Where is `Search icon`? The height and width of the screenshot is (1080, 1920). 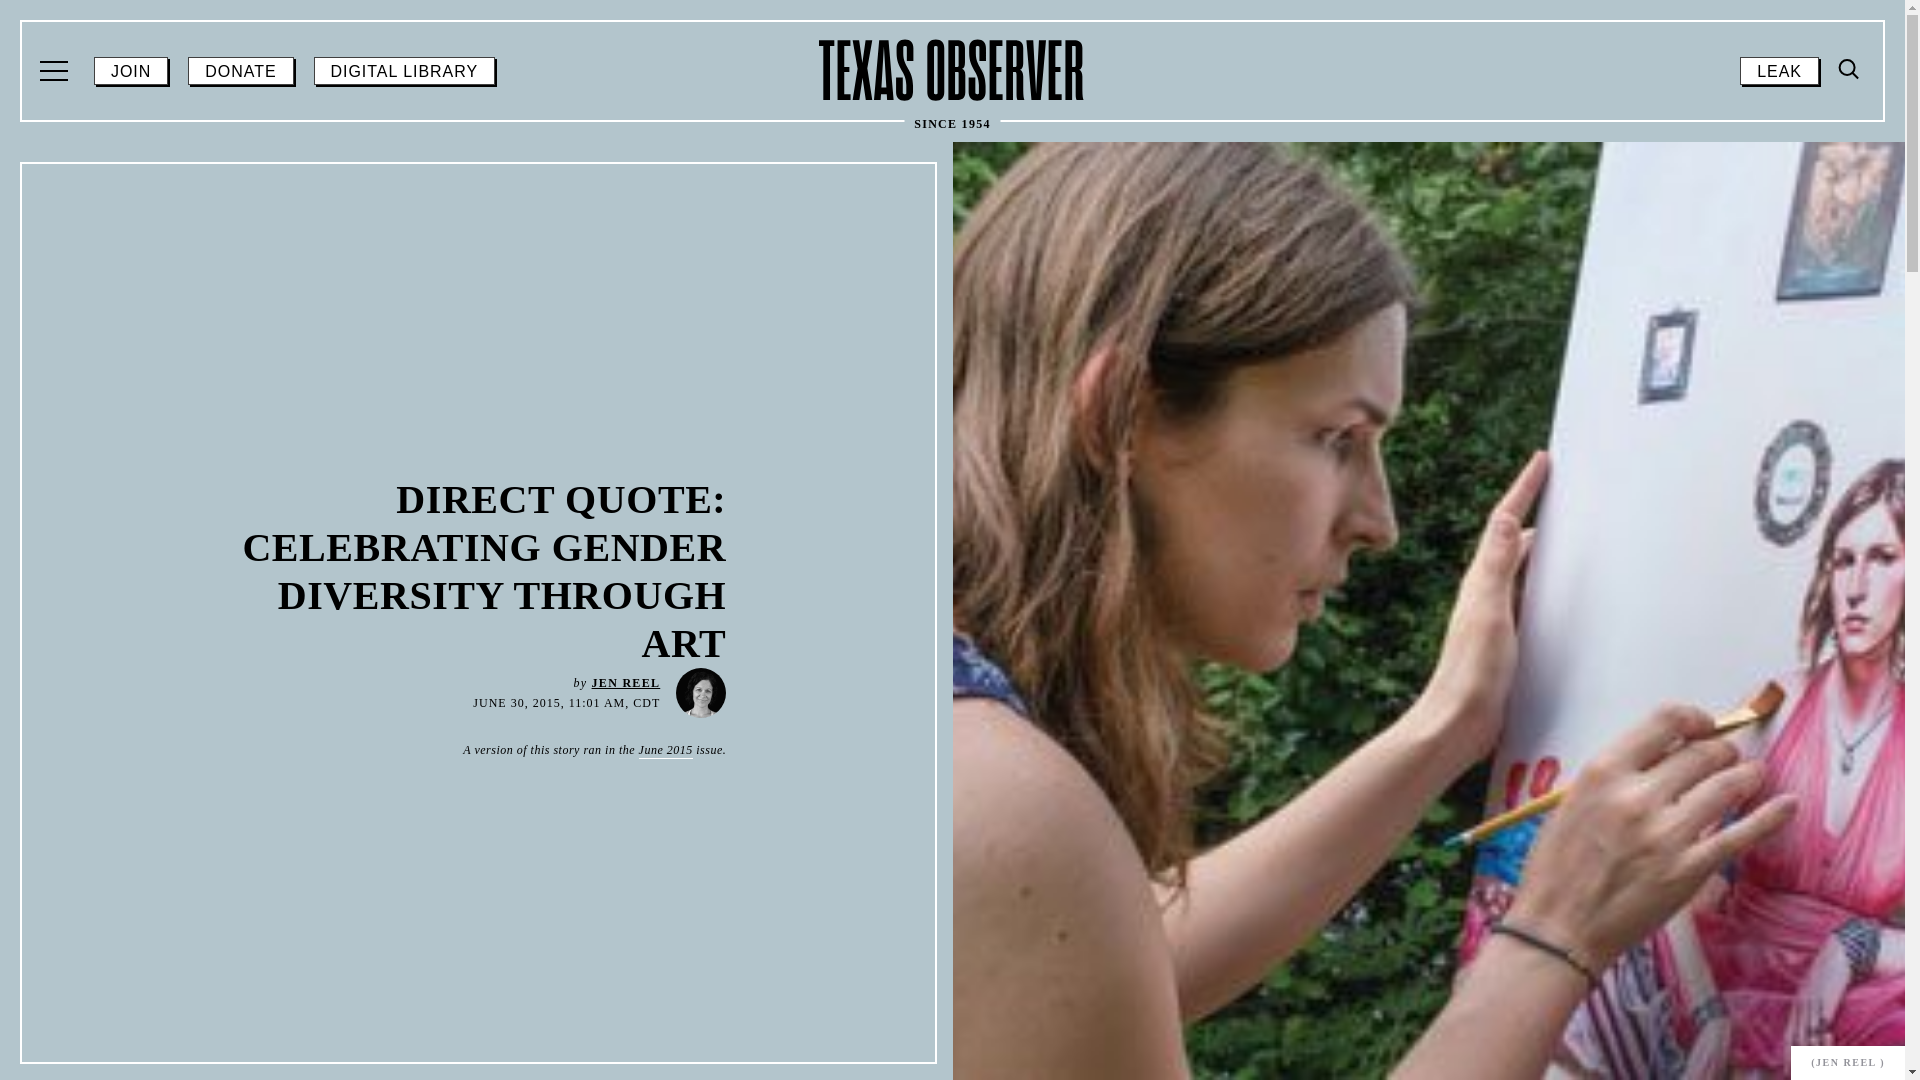
Search icon is located at coordinates (1850, 69).